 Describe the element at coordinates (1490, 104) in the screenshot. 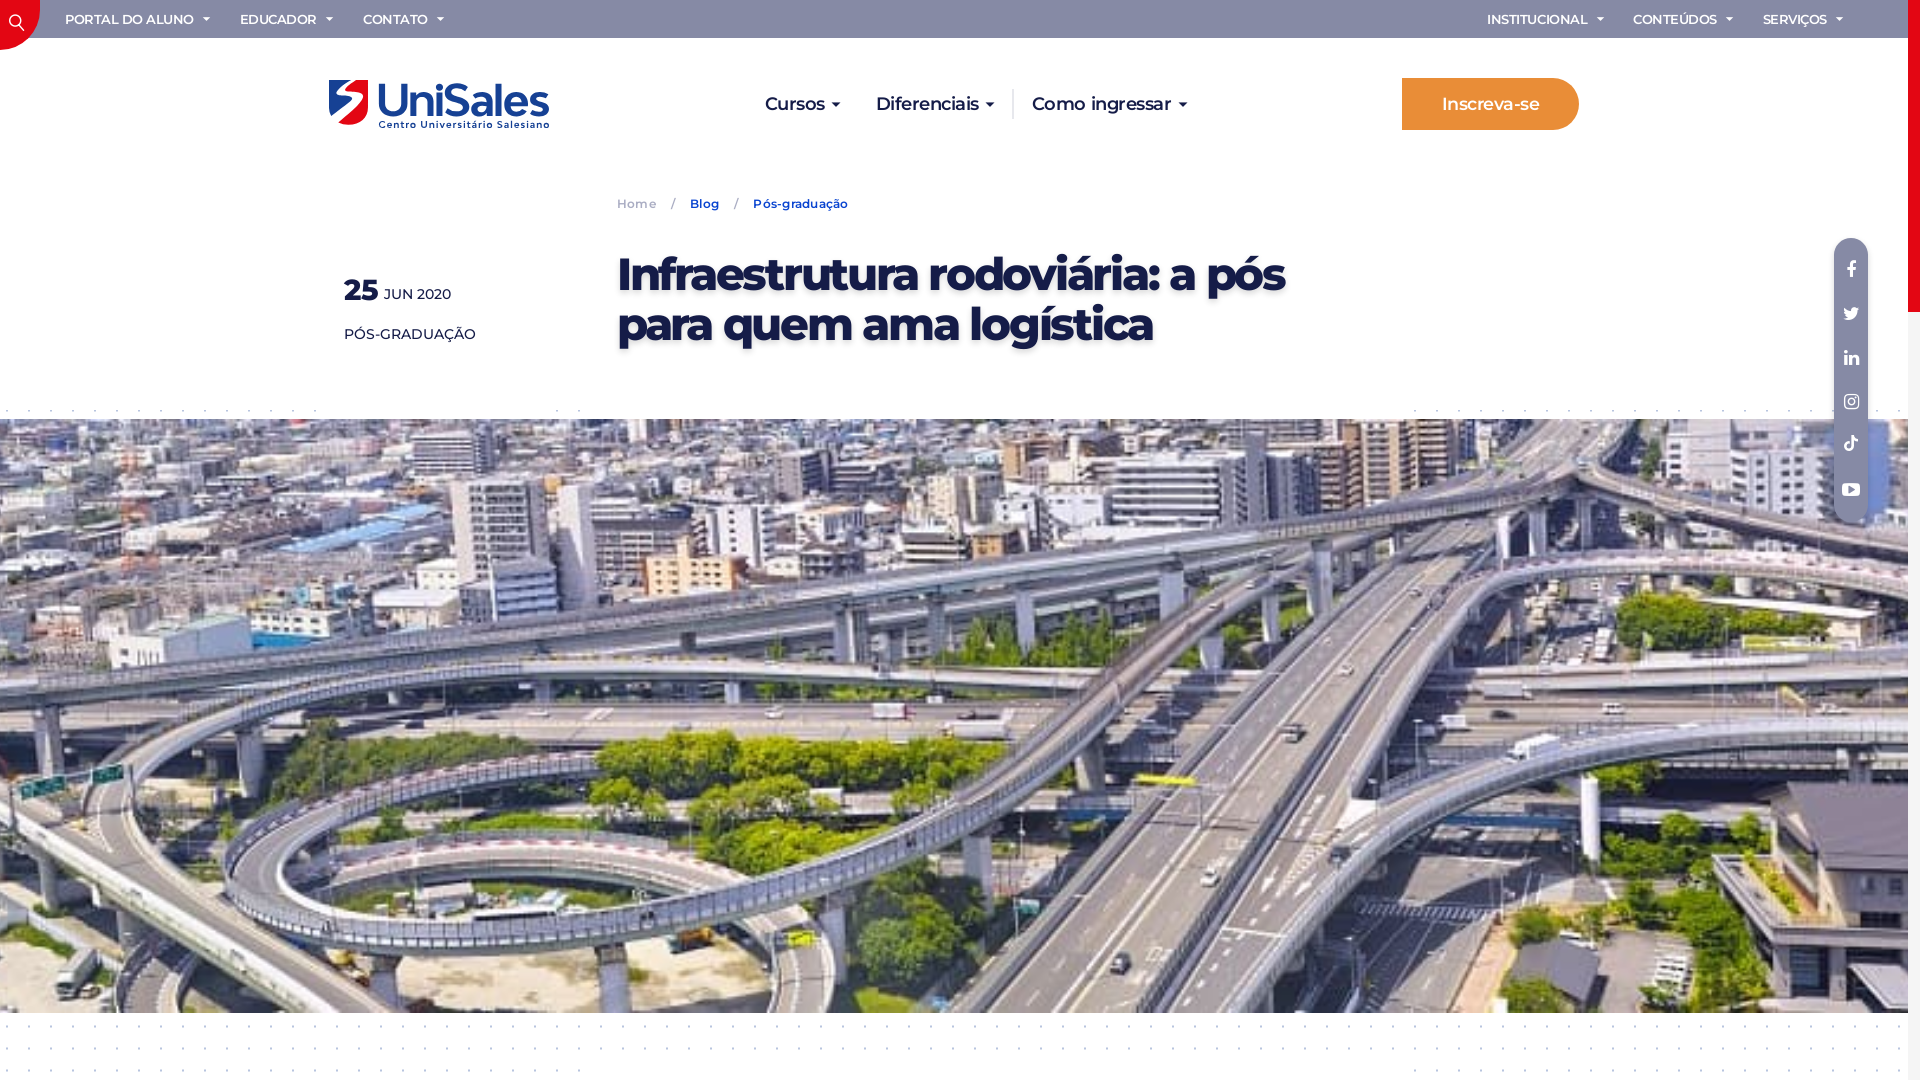

I see `Inscreva-se` at that location.